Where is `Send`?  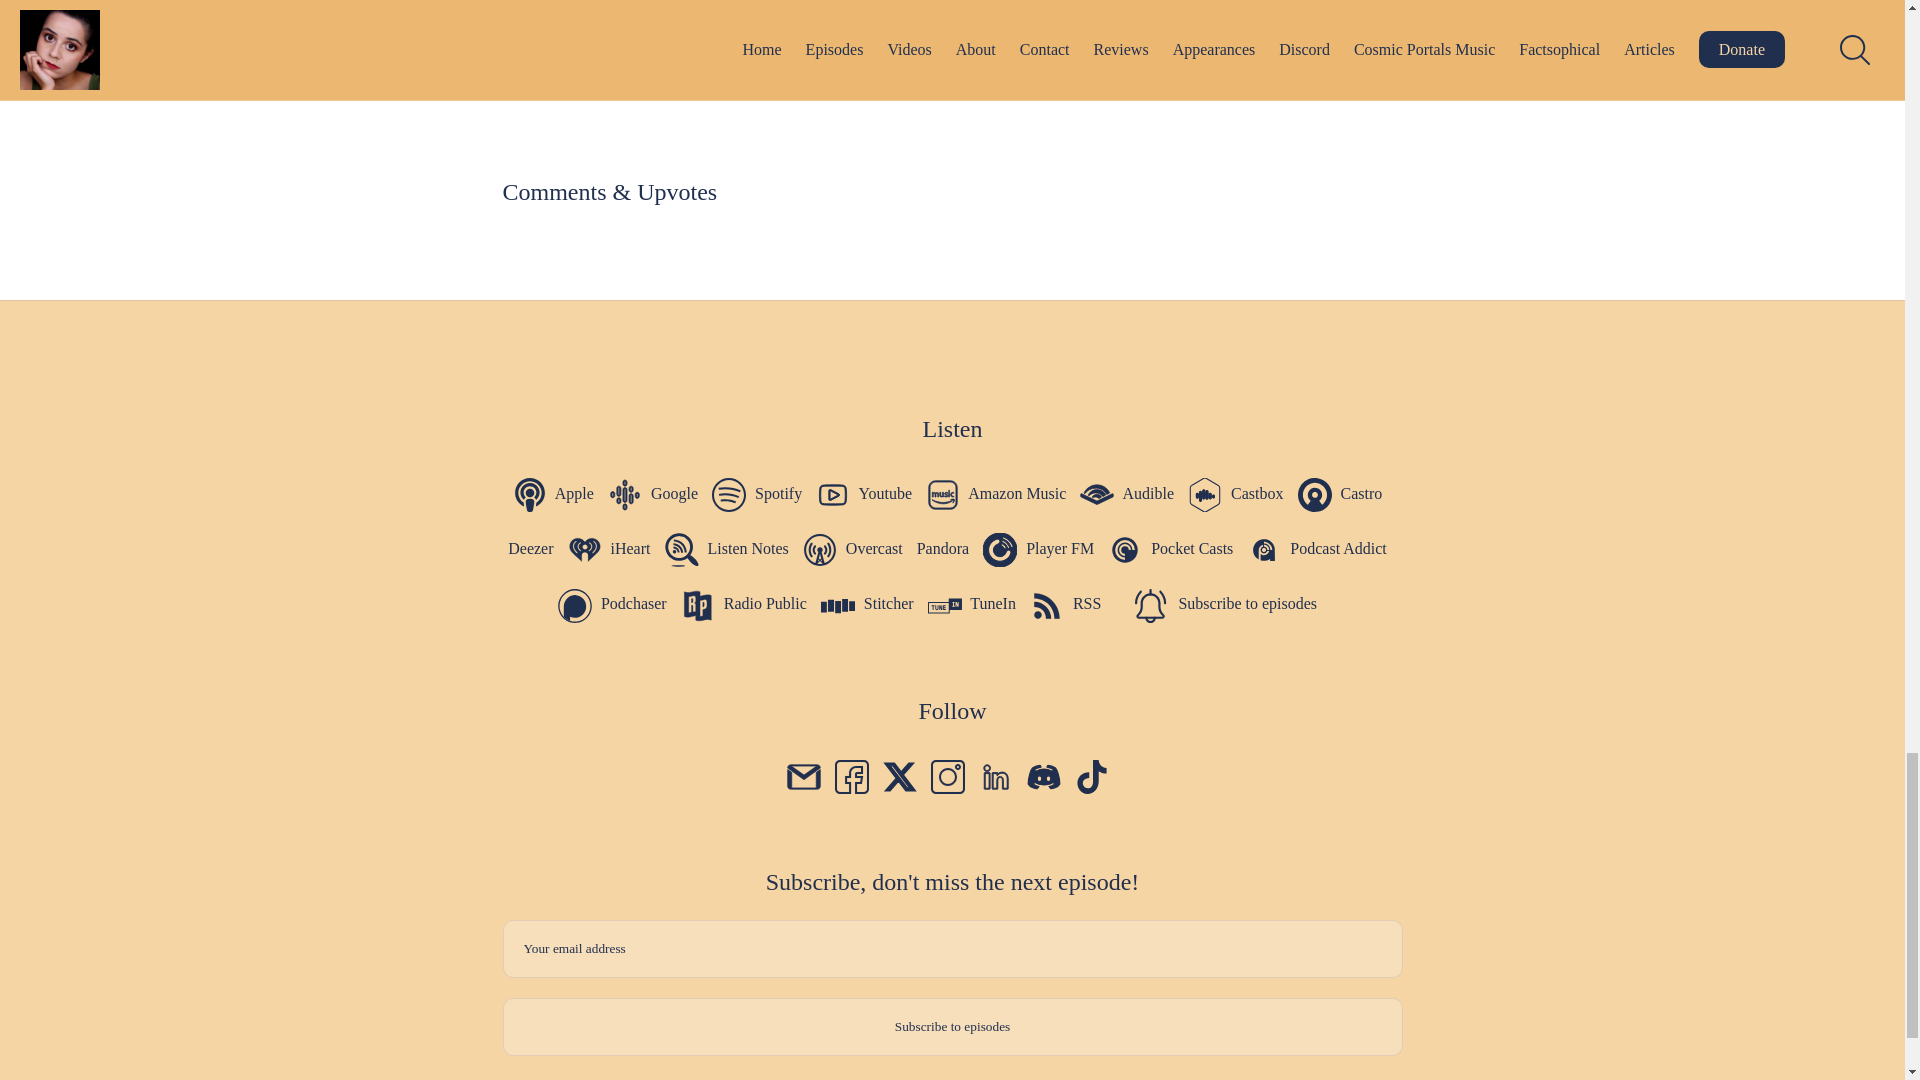 Send is located at coordinates (945, 143).